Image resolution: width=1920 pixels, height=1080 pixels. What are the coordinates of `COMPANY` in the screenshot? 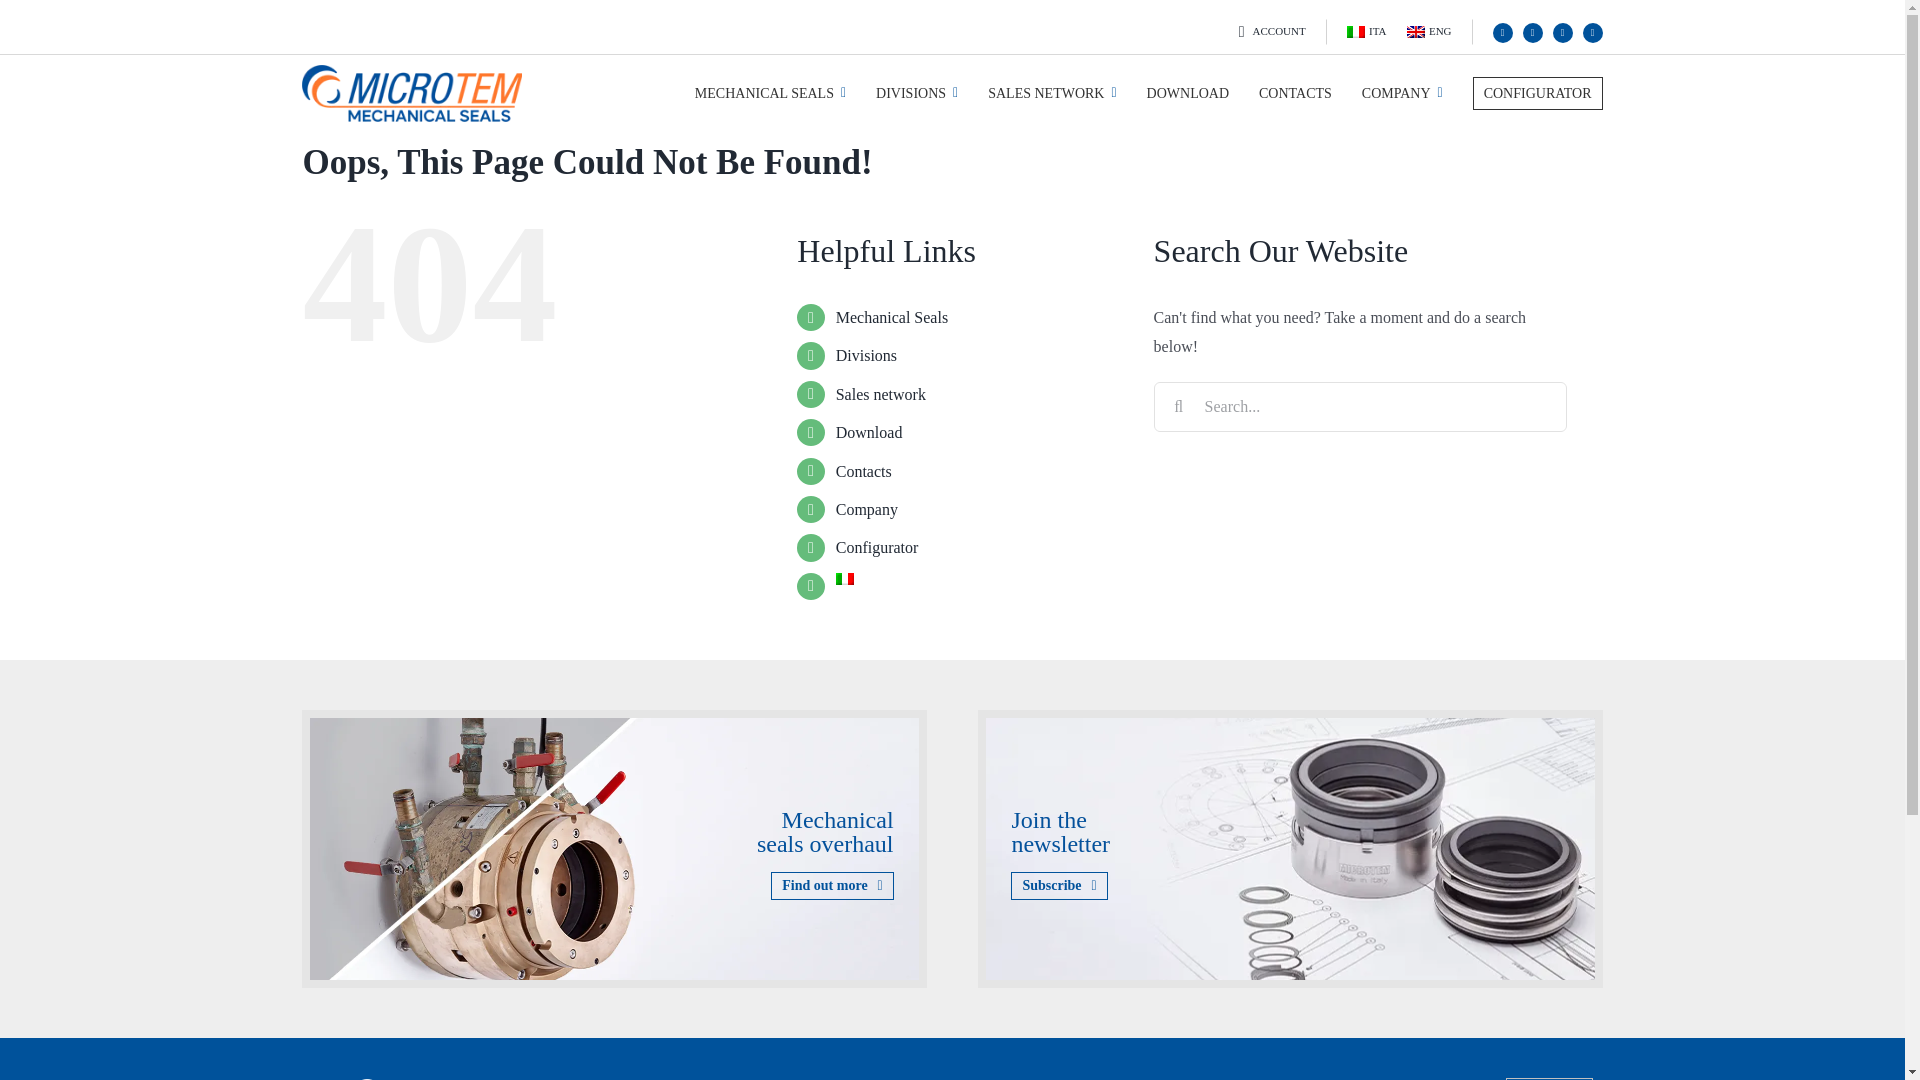 It's located at (1388, 93).